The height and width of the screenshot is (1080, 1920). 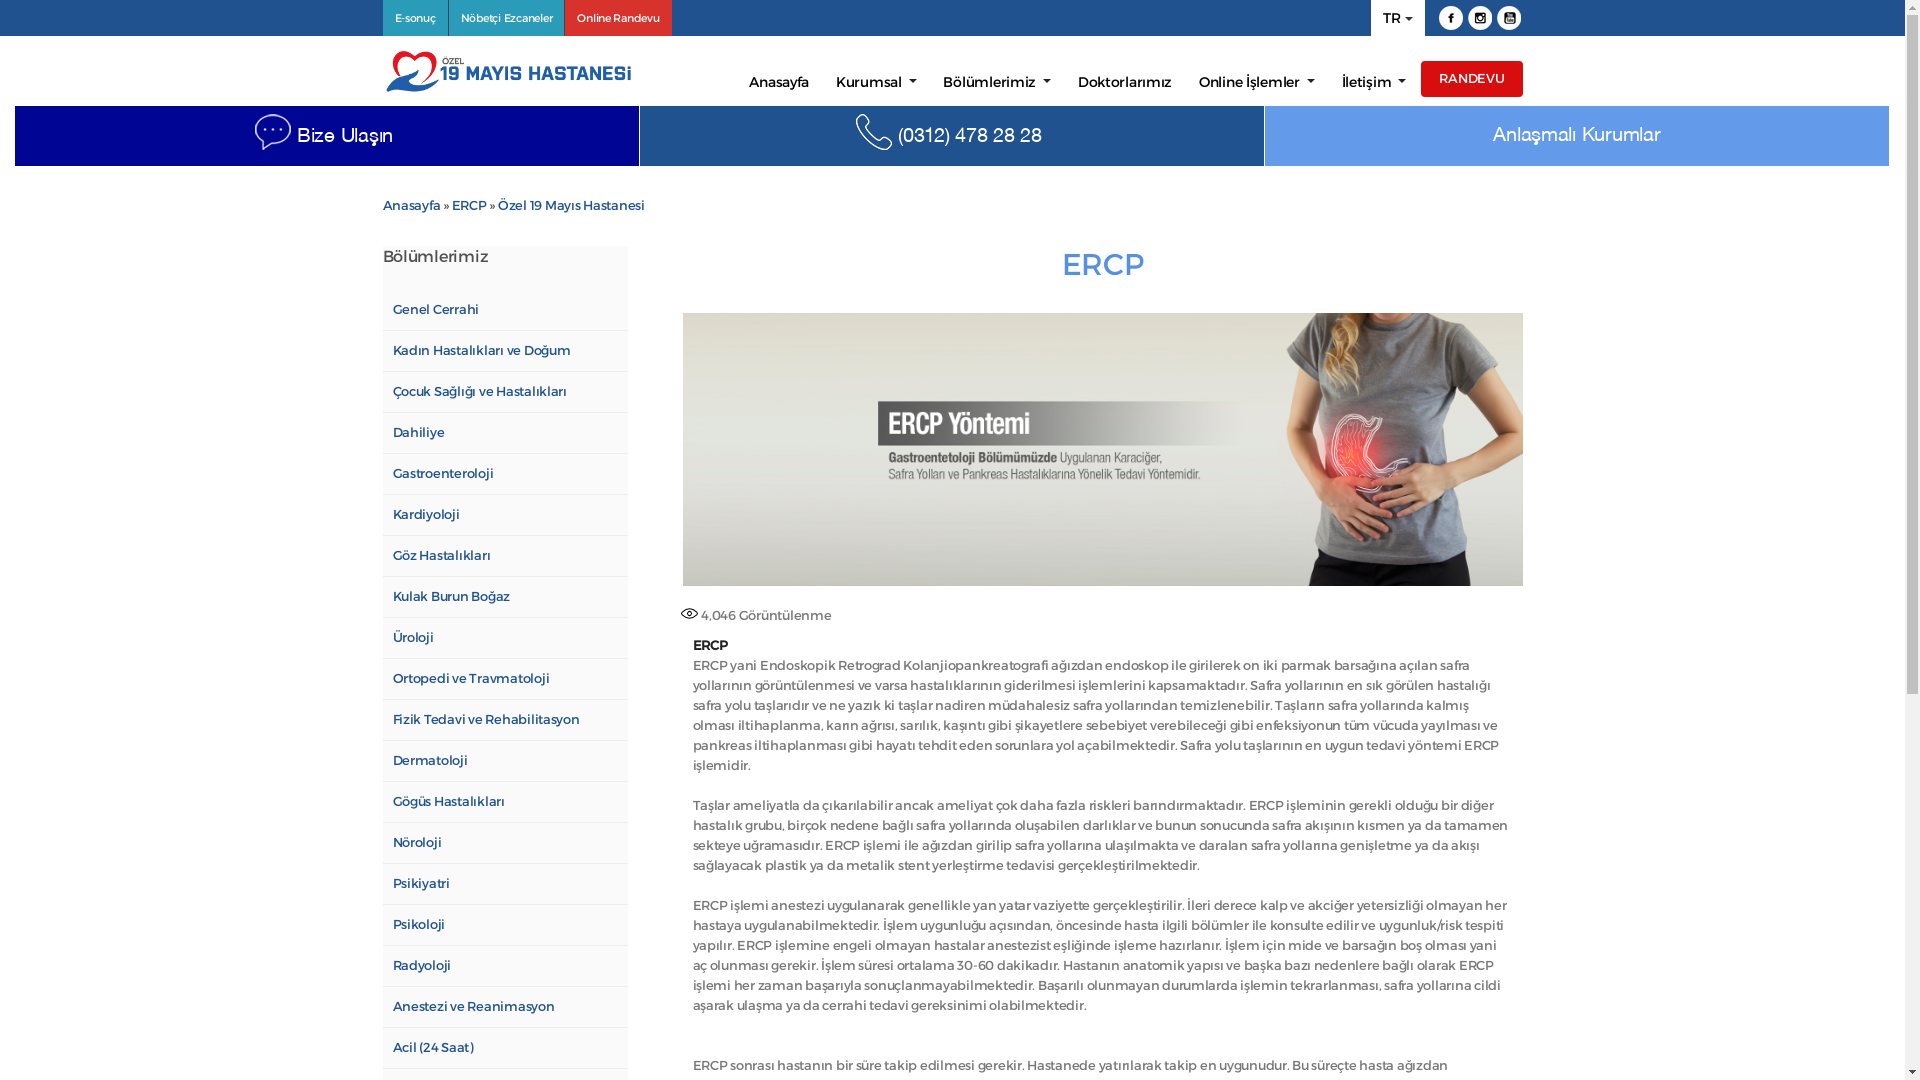 What do you see at coordinates (504, 966) in the screenshot?
I see `Radyoloji` at bounding box center [504, 966].